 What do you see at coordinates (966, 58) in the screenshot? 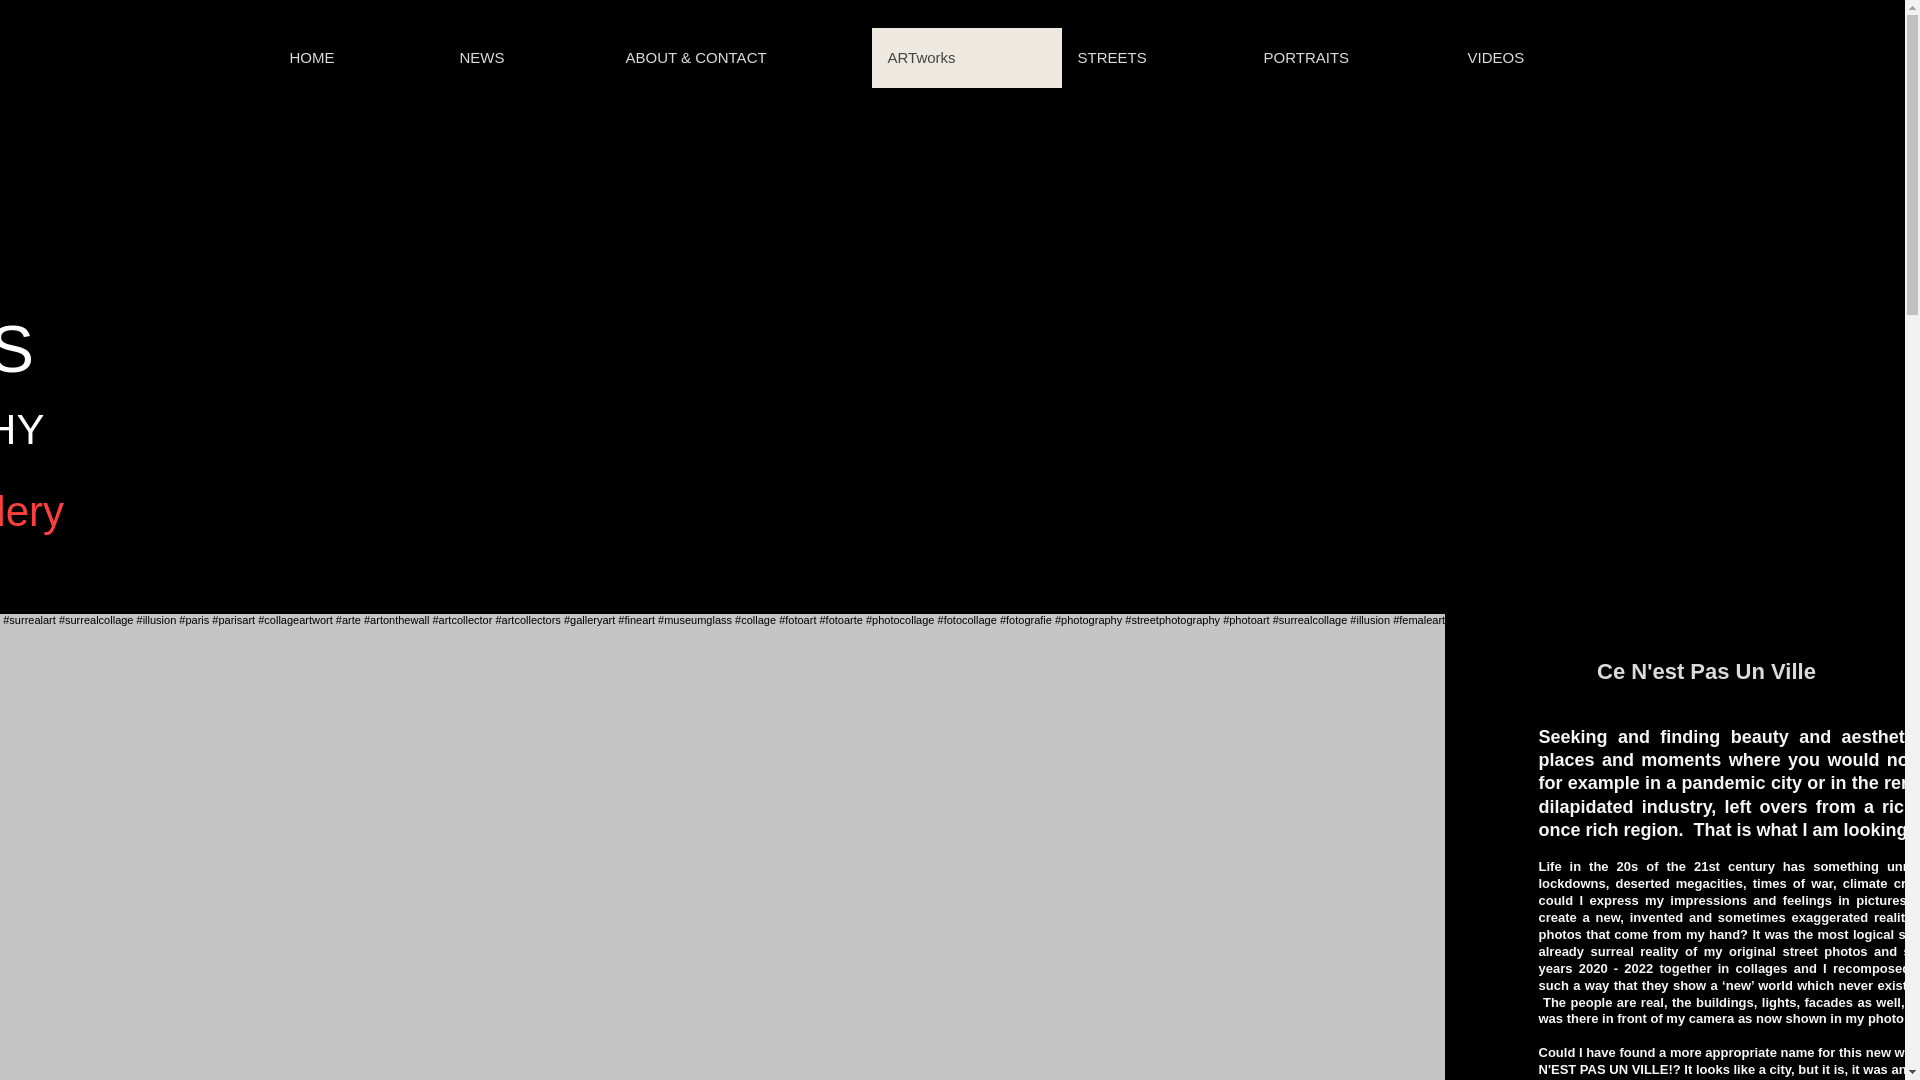
I see `ARTworks` at bounding box center [966, 58].